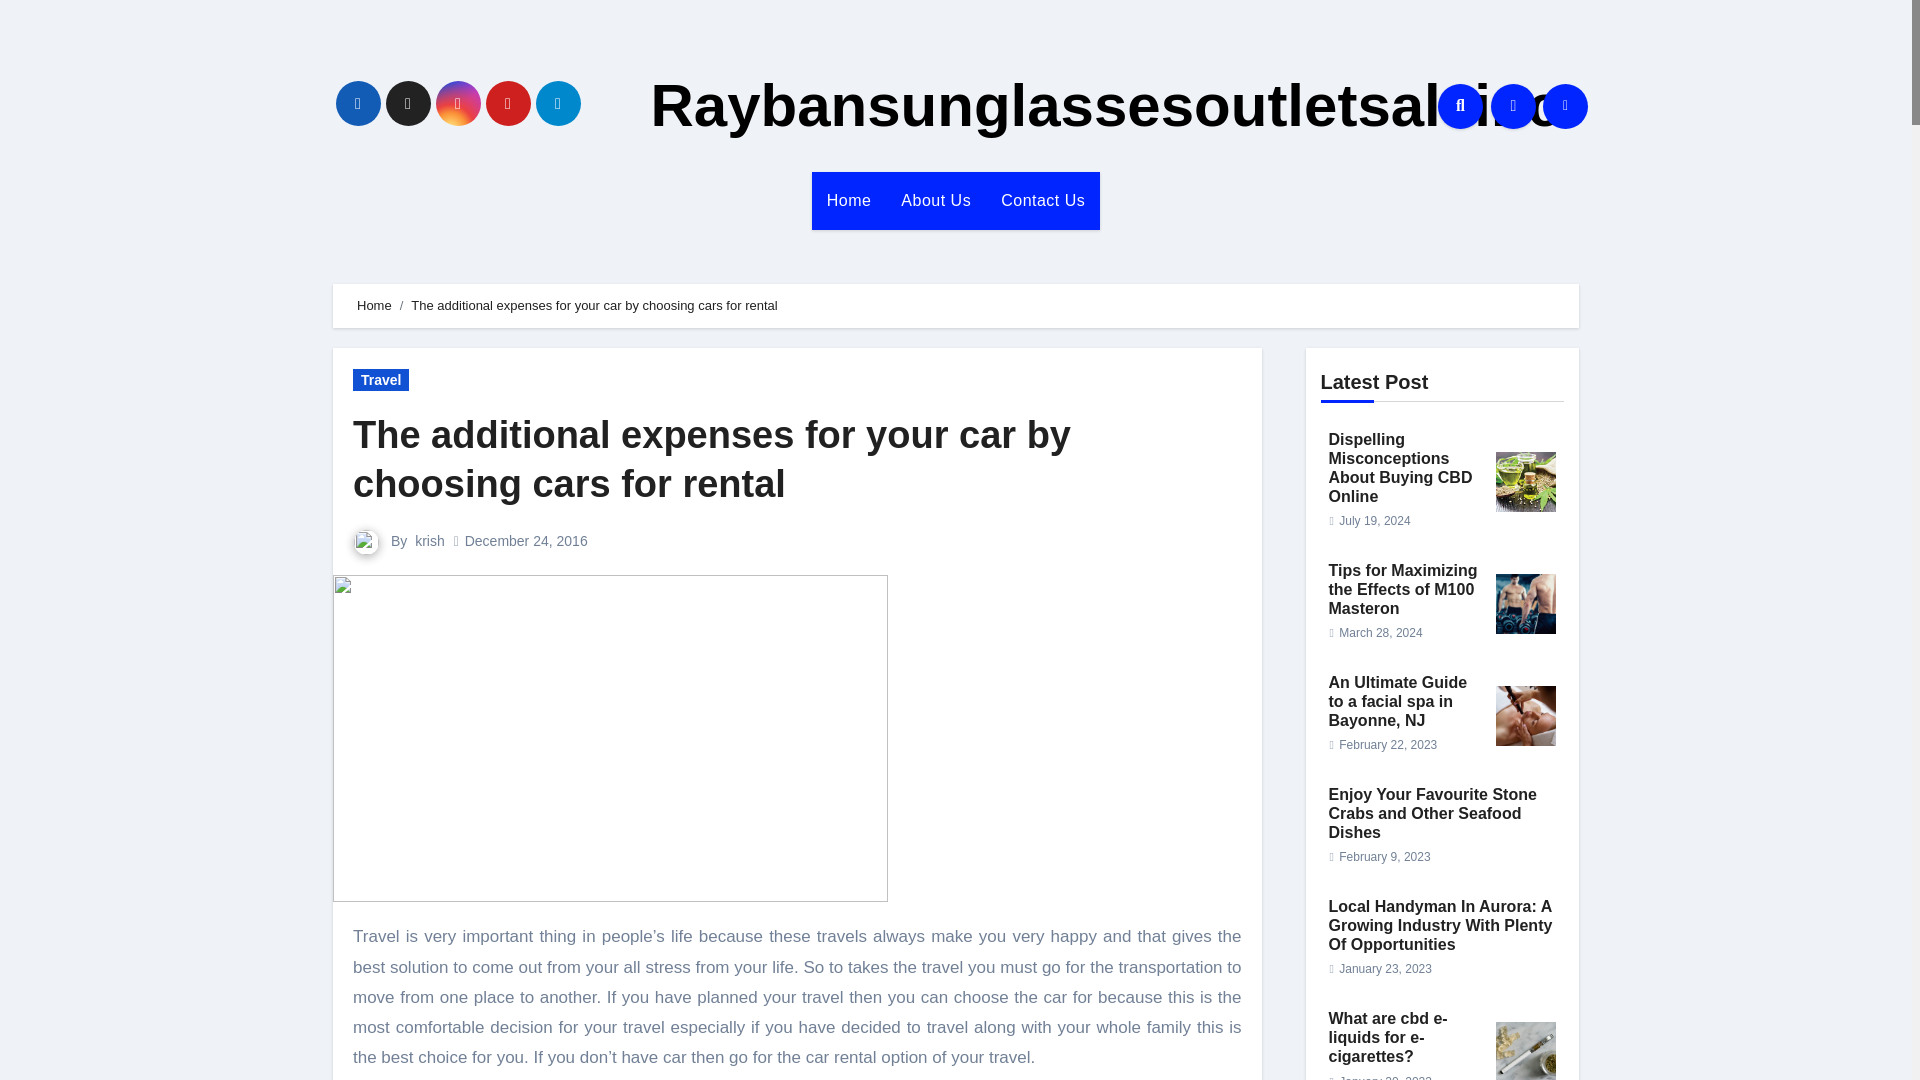 This screenshot has height=1080, width=1920. What do you see at coordinates (430, 540) in the screenshot?
I see `krish` at bounding box center [430, 540].